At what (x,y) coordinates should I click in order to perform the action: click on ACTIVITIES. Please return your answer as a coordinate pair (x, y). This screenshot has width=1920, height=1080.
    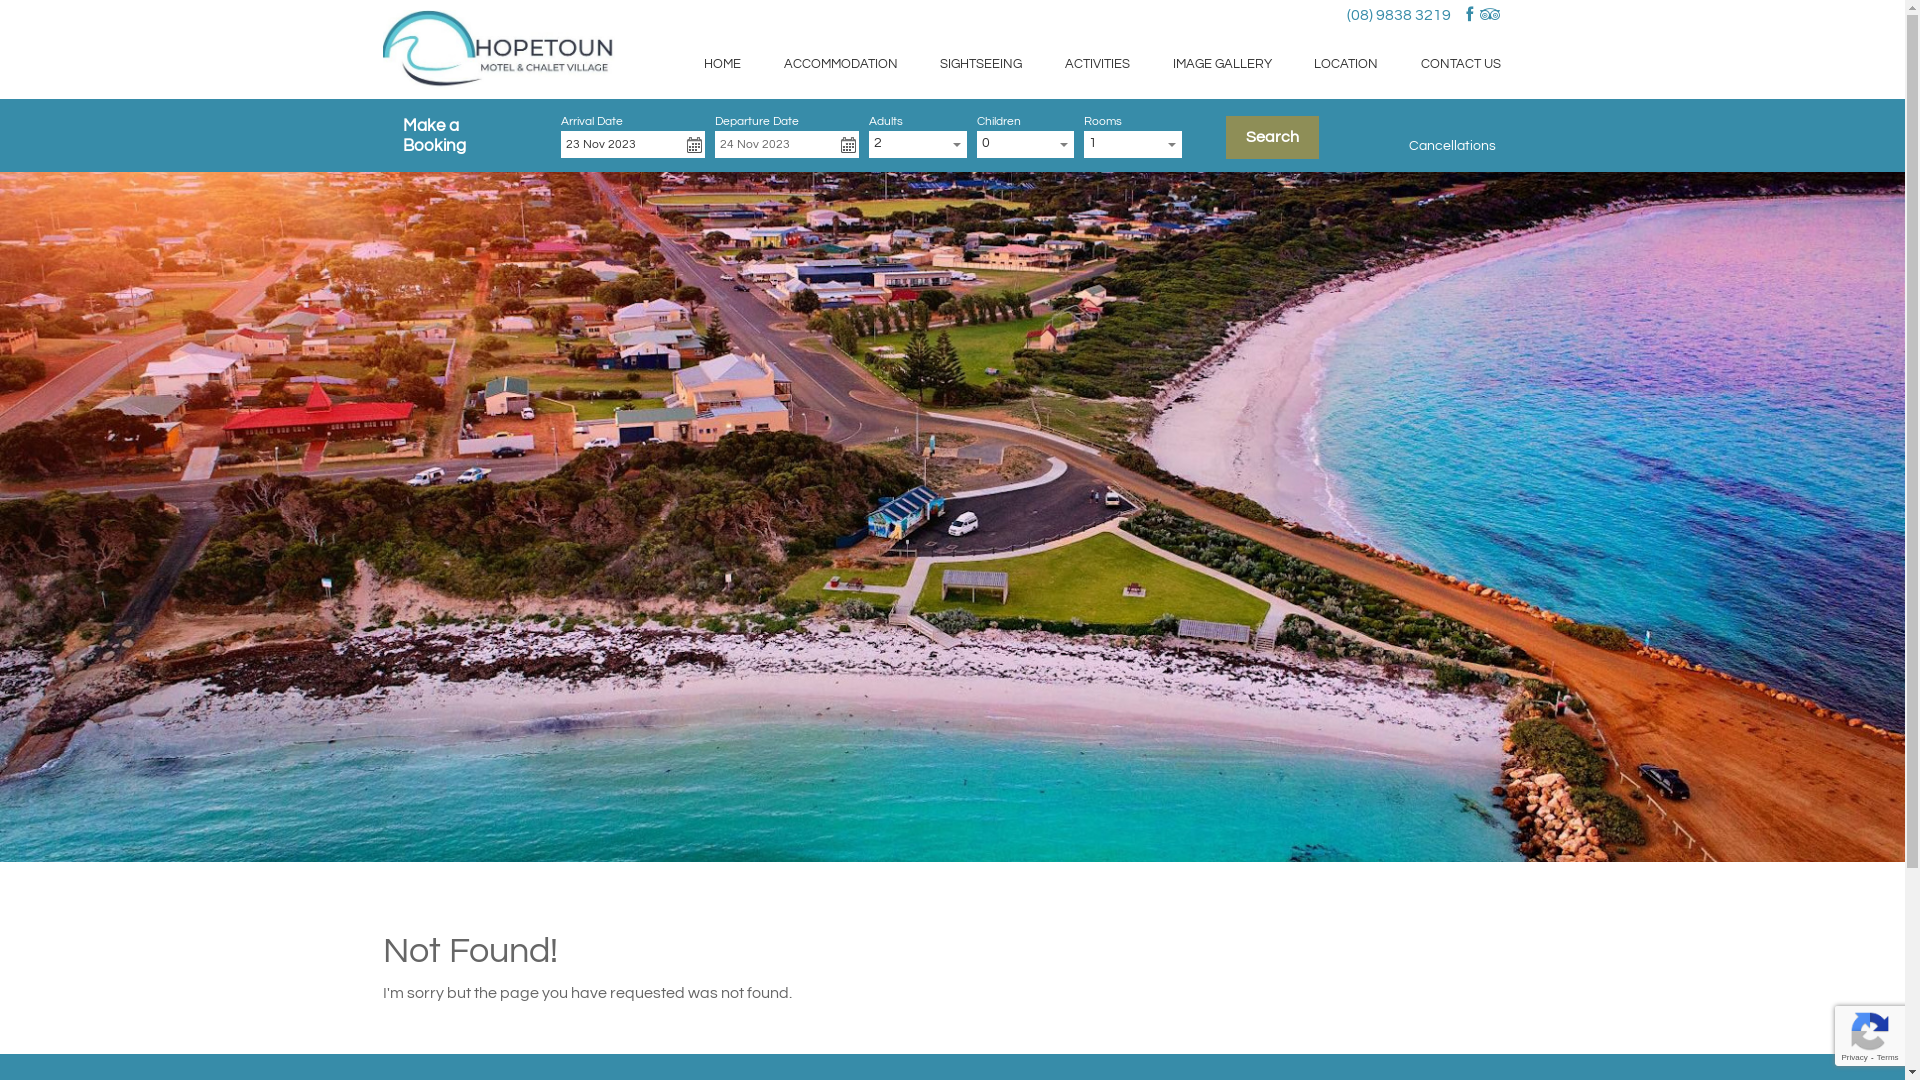
    Looking at the image, I should click on (1098, 64).